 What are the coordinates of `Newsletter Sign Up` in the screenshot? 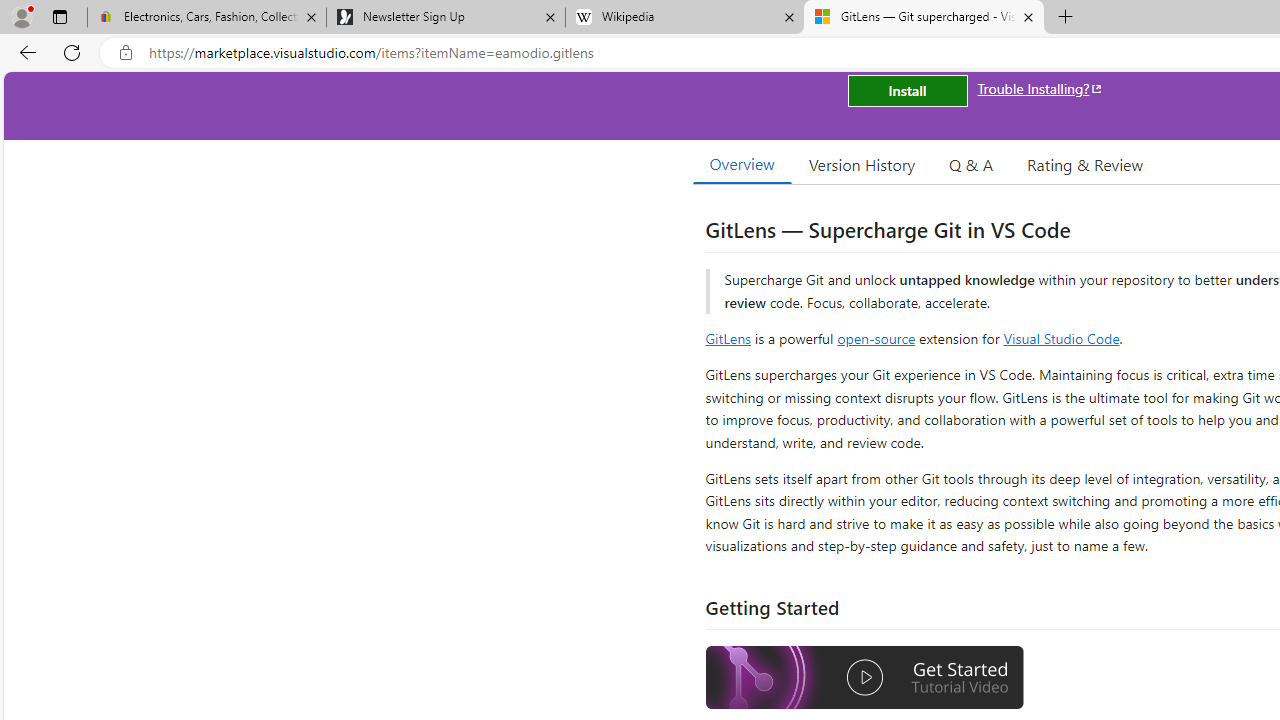 It's located at (445, 18).